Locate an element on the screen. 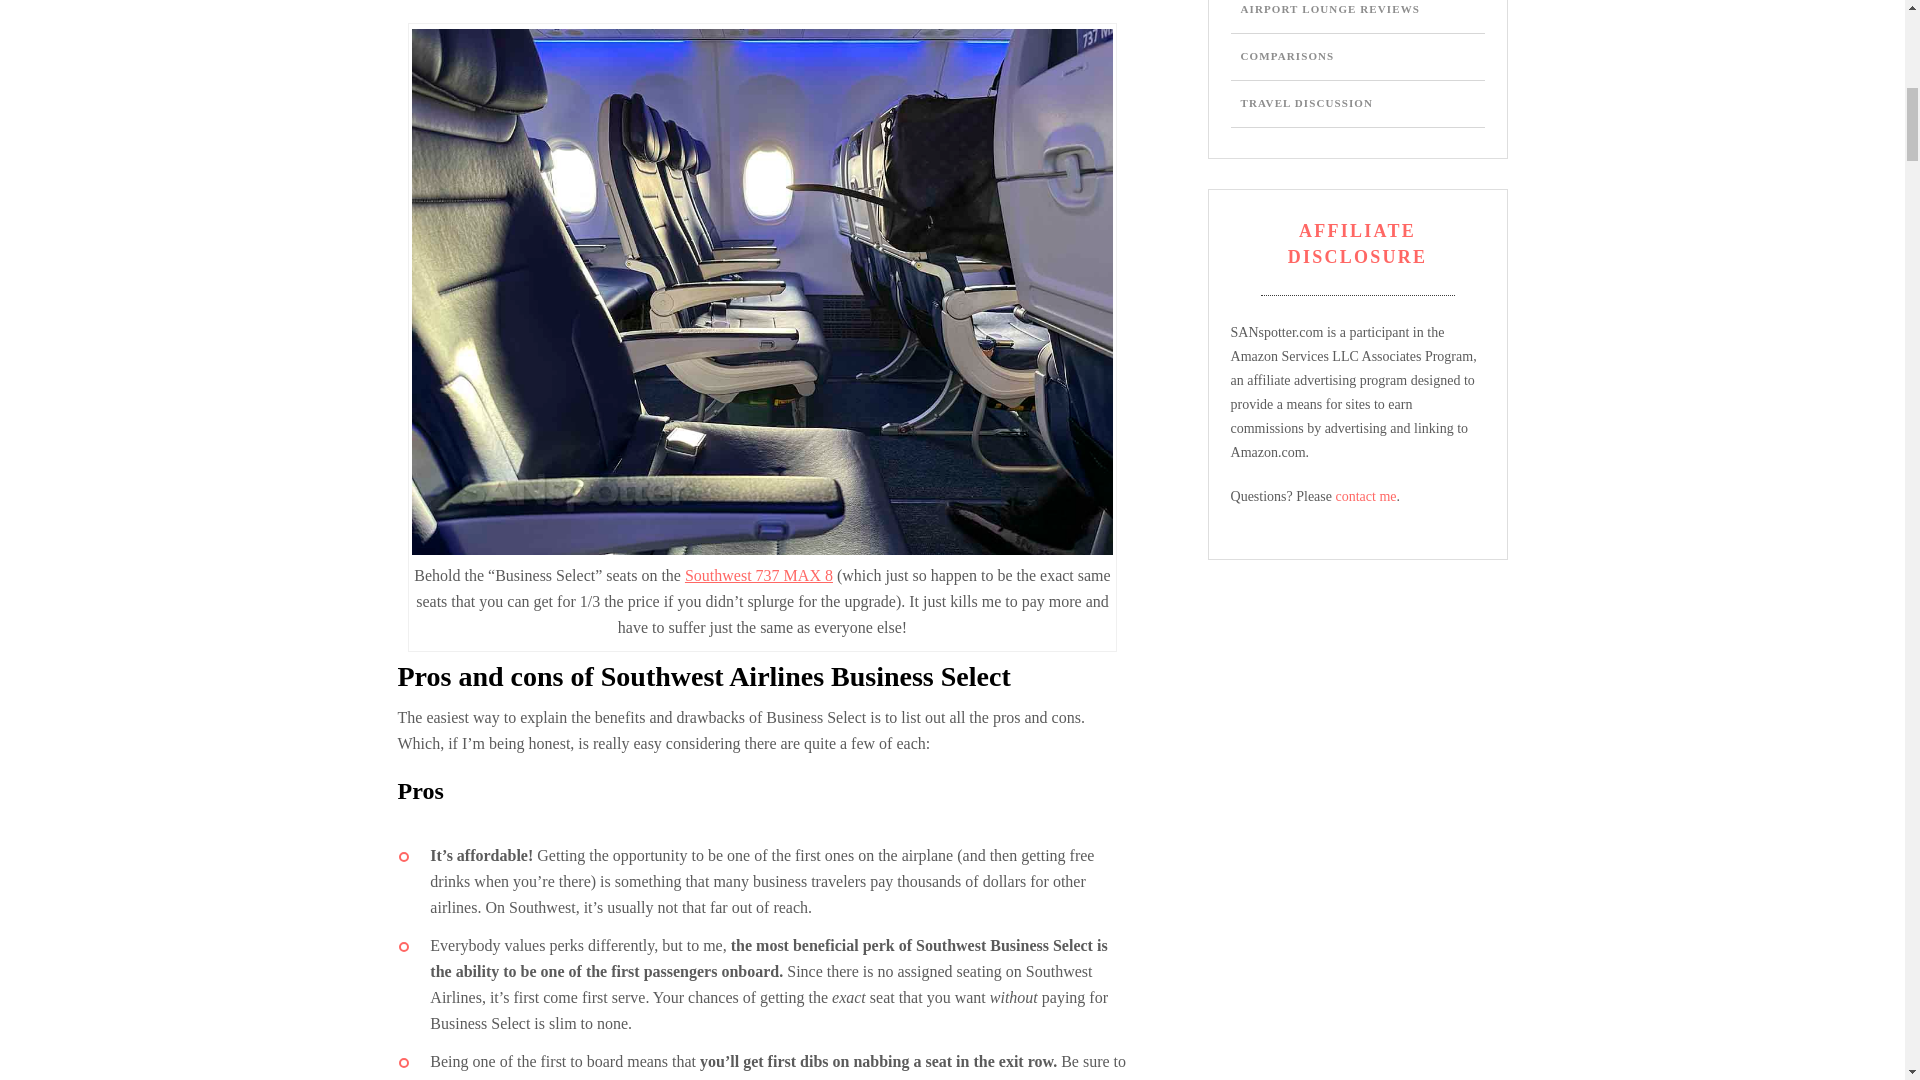 This screenshot has width=1920, height=1080. Southwest 737 MAX 8 is located at coordinates (759, 576).